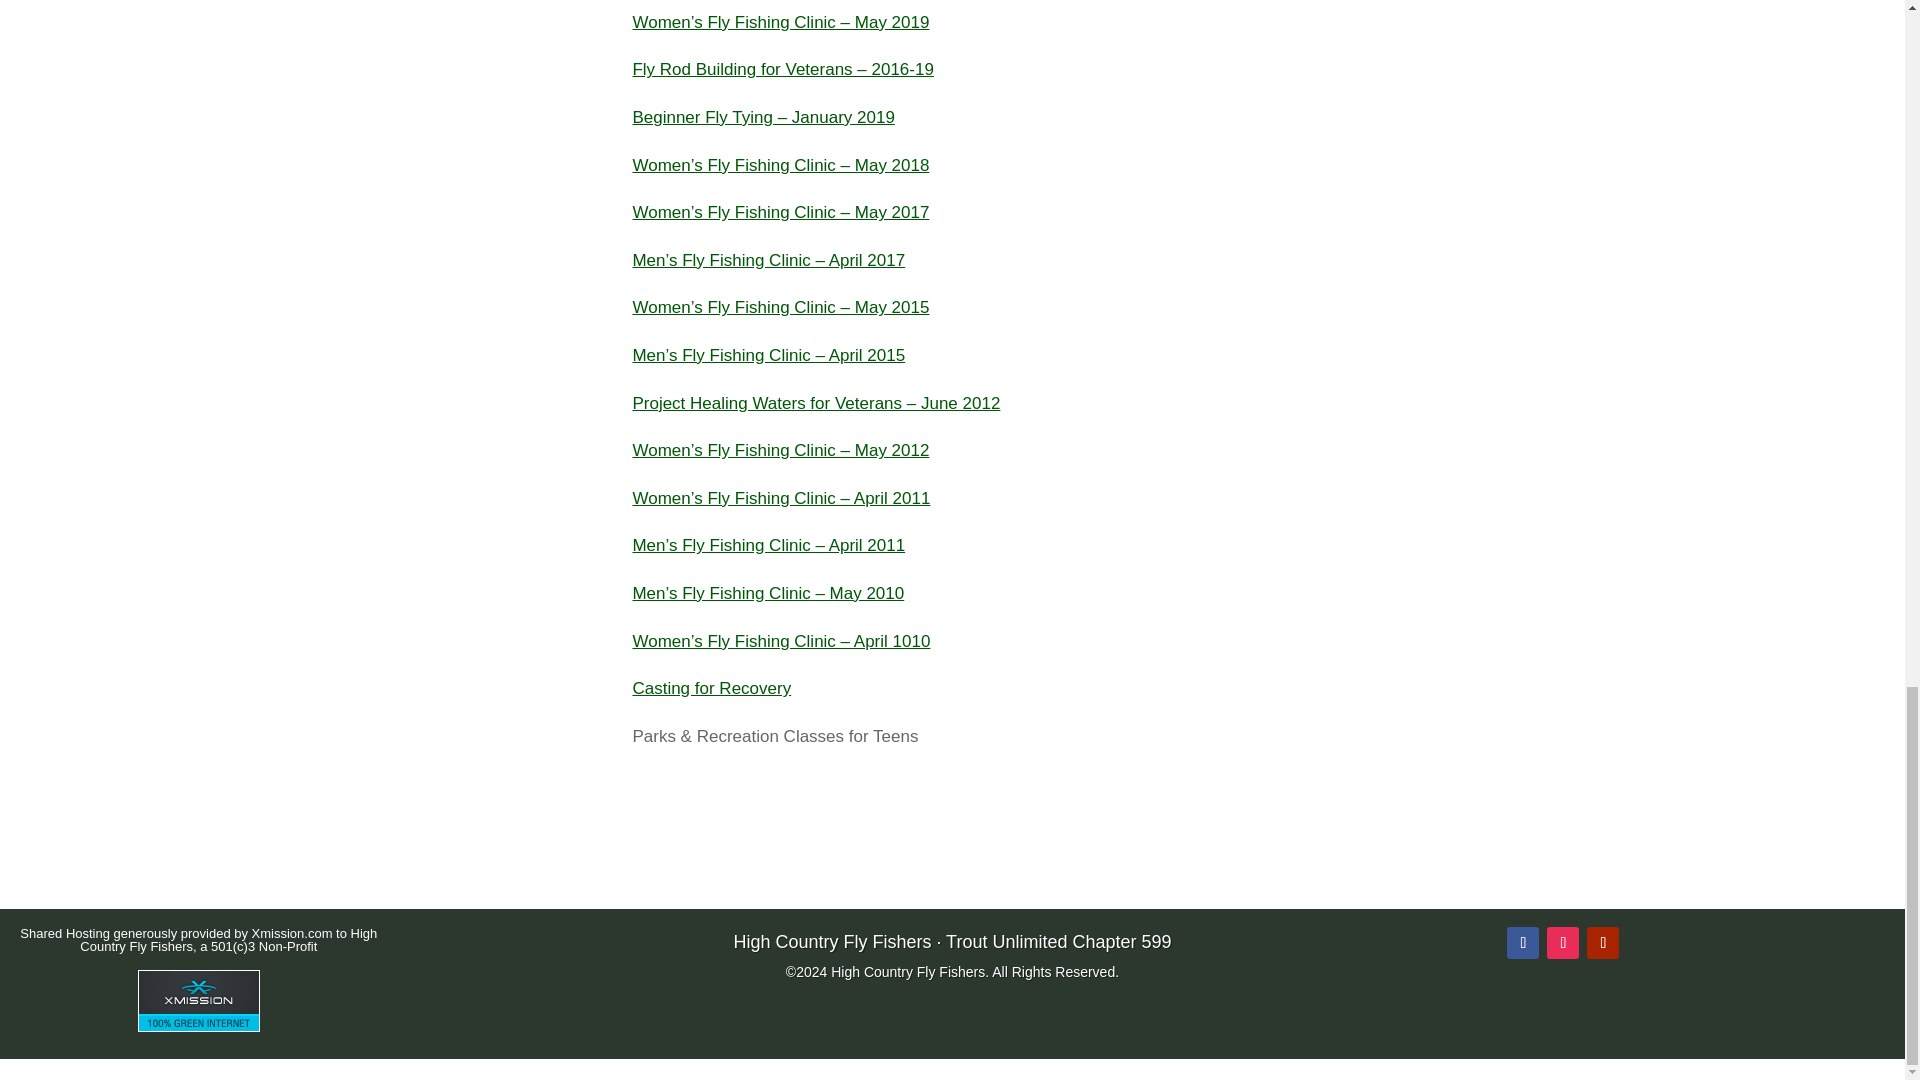  Describe the element at coordinates (198, 1026) in the screenshot. I see `Internet Services donated by XMission.com` at that location.